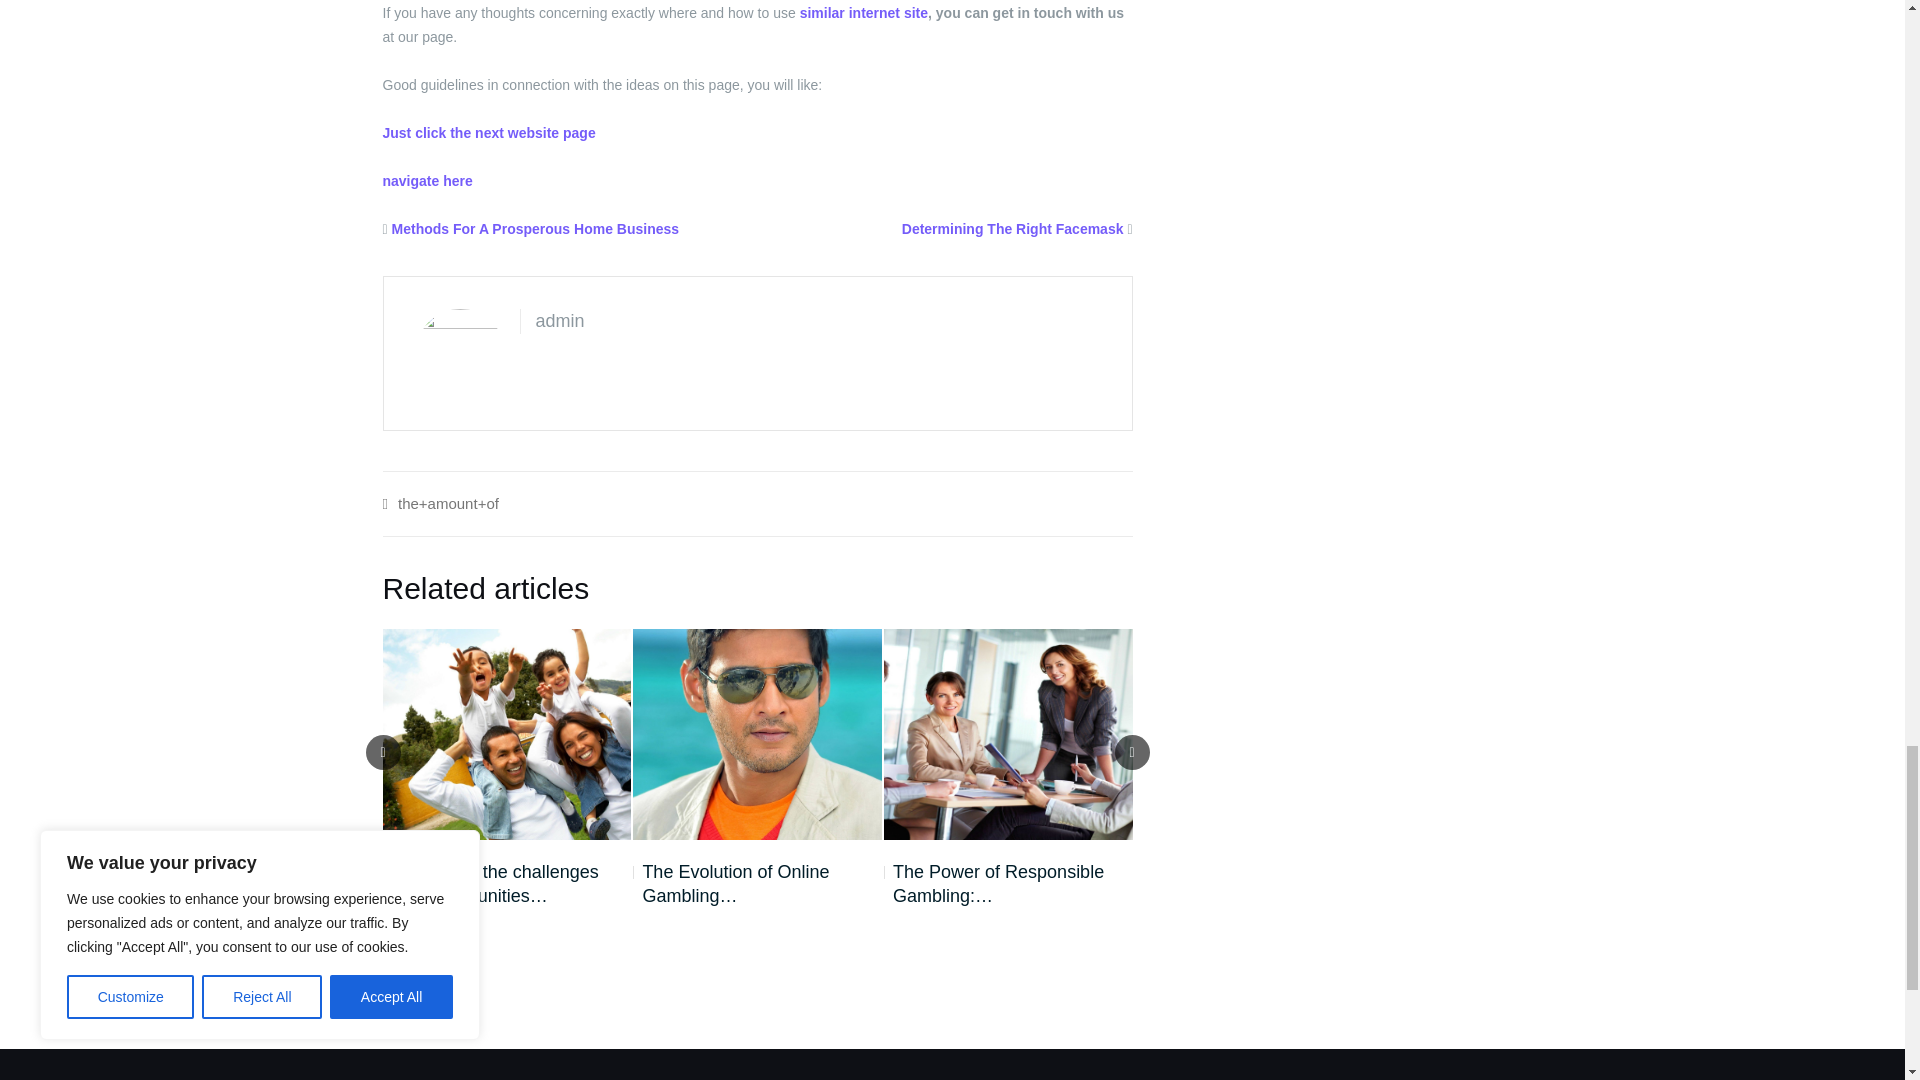  Describe the element at coordinates (535, 228) in the screenshot. I see `Methods For A Prosperous Home Business` at that location.